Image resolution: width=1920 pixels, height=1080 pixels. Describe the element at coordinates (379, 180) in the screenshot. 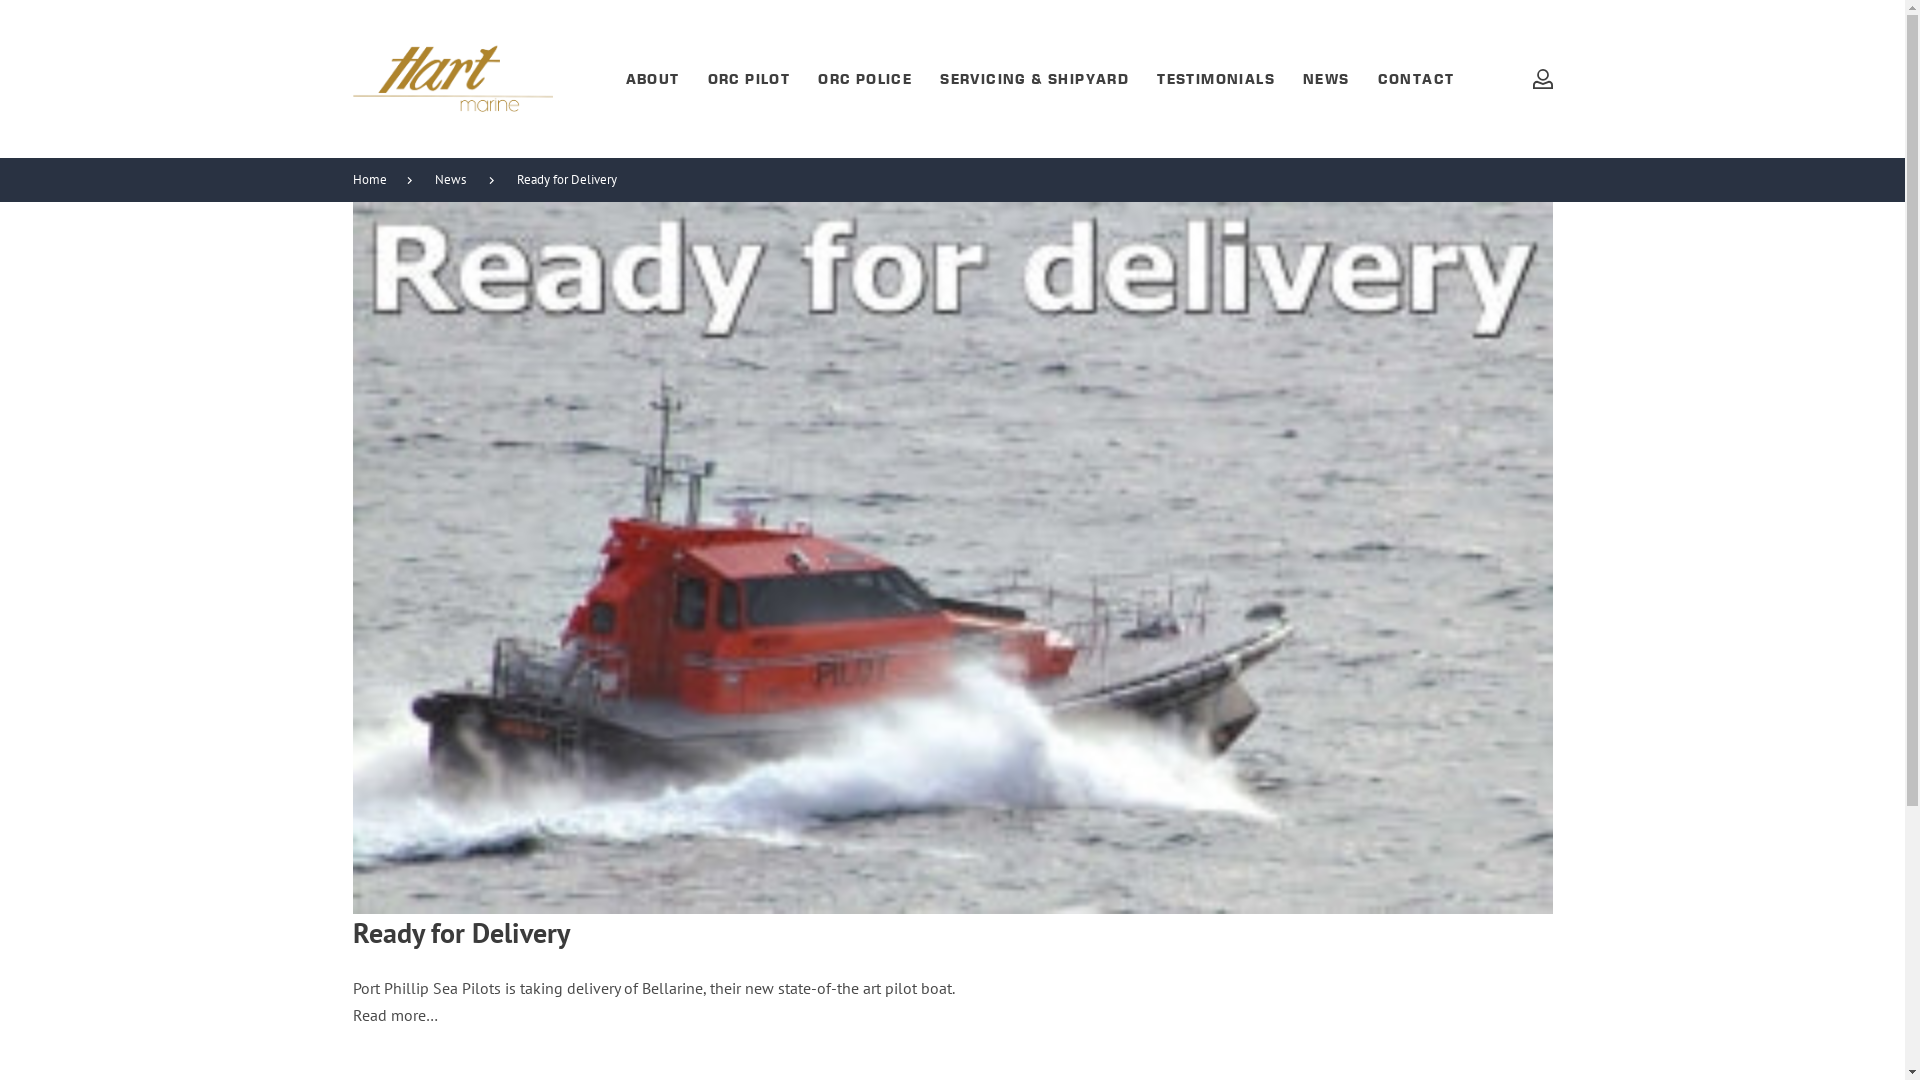

I see `Home` at that location.